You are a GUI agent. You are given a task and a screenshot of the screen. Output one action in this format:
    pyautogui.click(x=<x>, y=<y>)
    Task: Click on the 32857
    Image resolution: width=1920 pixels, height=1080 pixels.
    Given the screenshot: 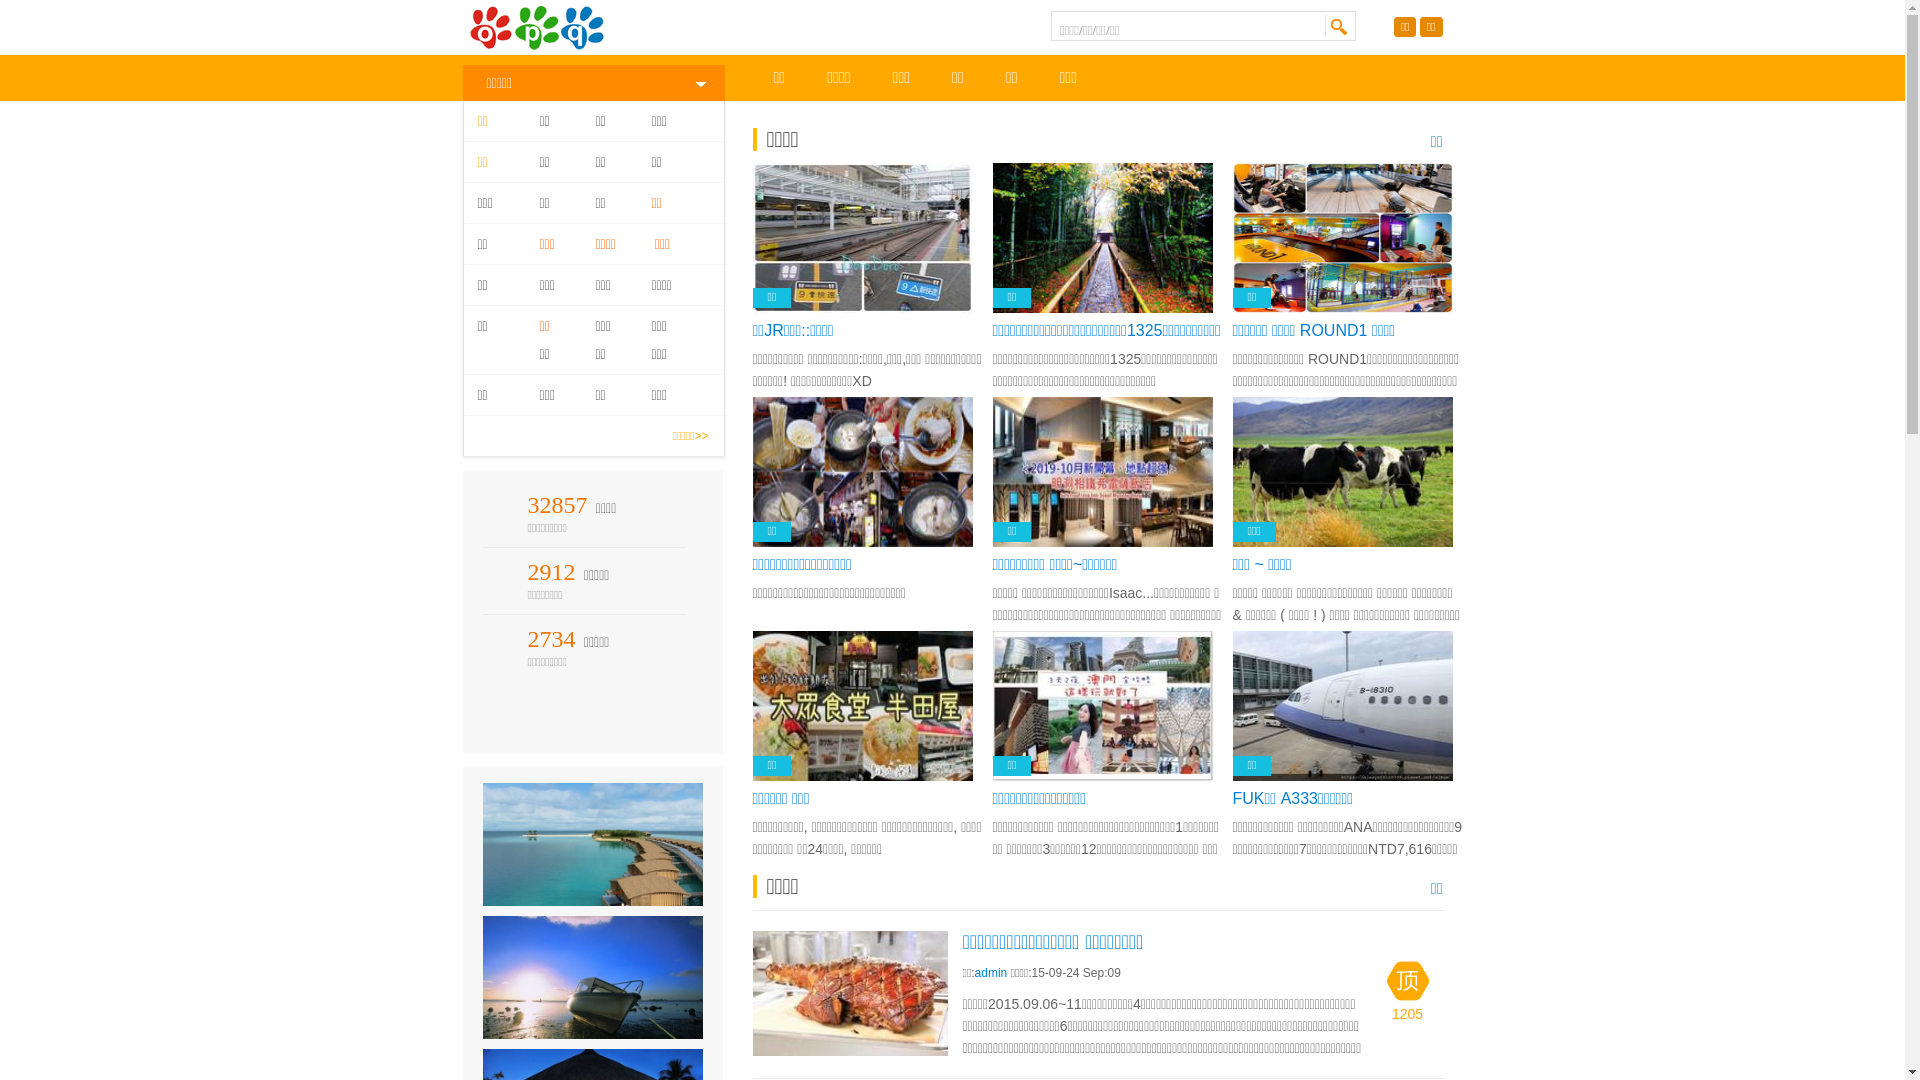 What is the action you would take?
    pyautogui.click(x=558, y=505)
    